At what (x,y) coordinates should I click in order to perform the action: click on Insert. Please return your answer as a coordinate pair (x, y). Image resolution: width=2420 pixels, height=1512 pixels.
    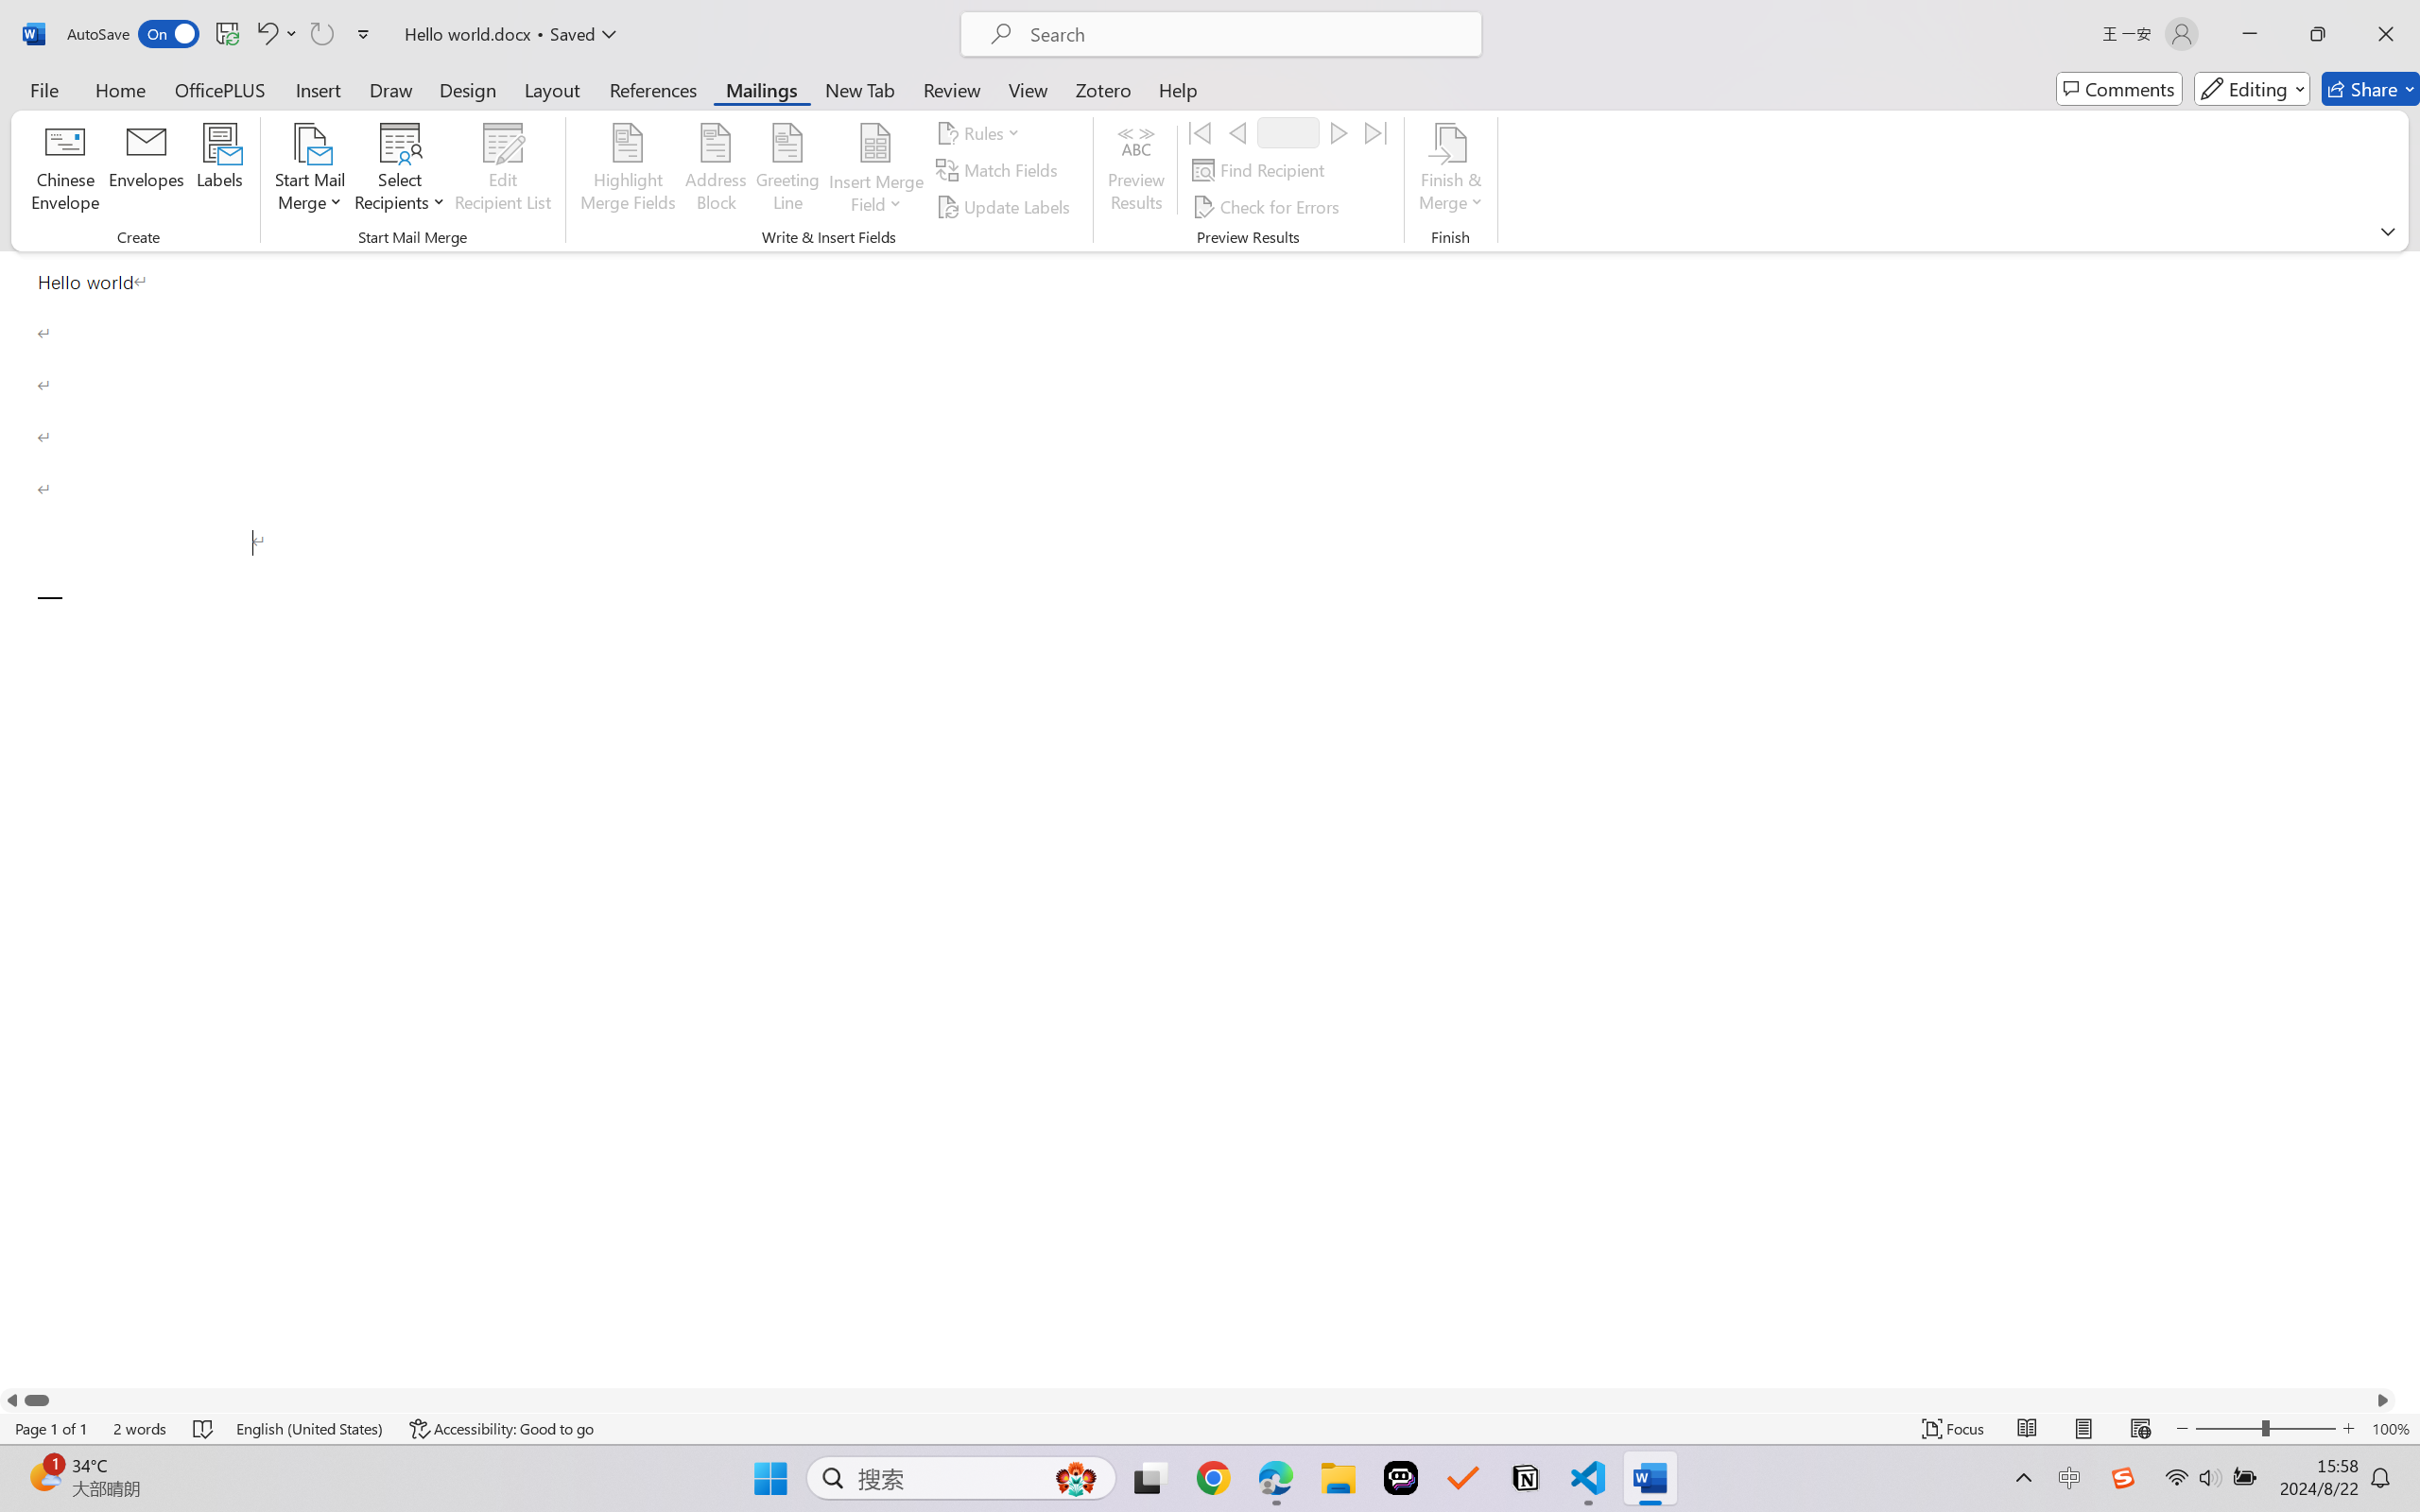
    Looking at the image, I should click on (318, 89).